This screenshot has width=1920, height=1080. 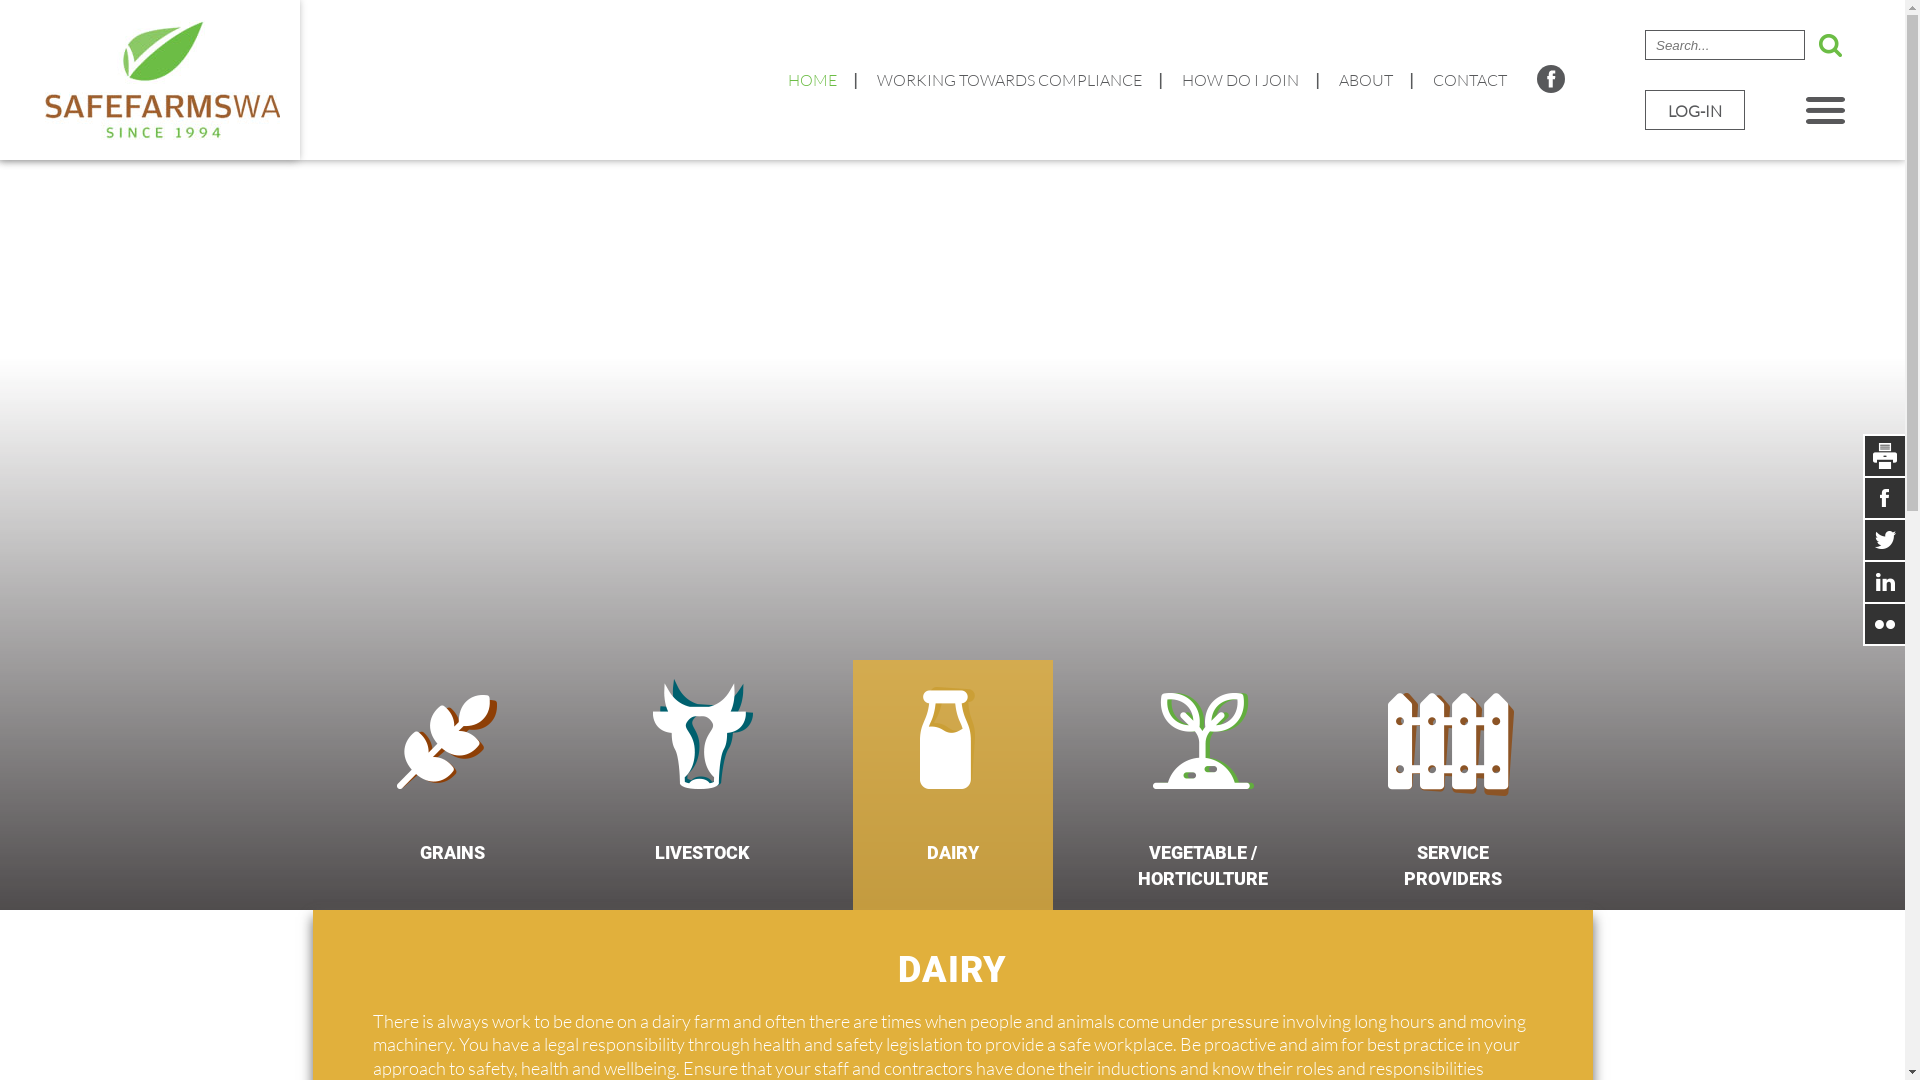 I want to click on  , so click(x=1885, y=497).